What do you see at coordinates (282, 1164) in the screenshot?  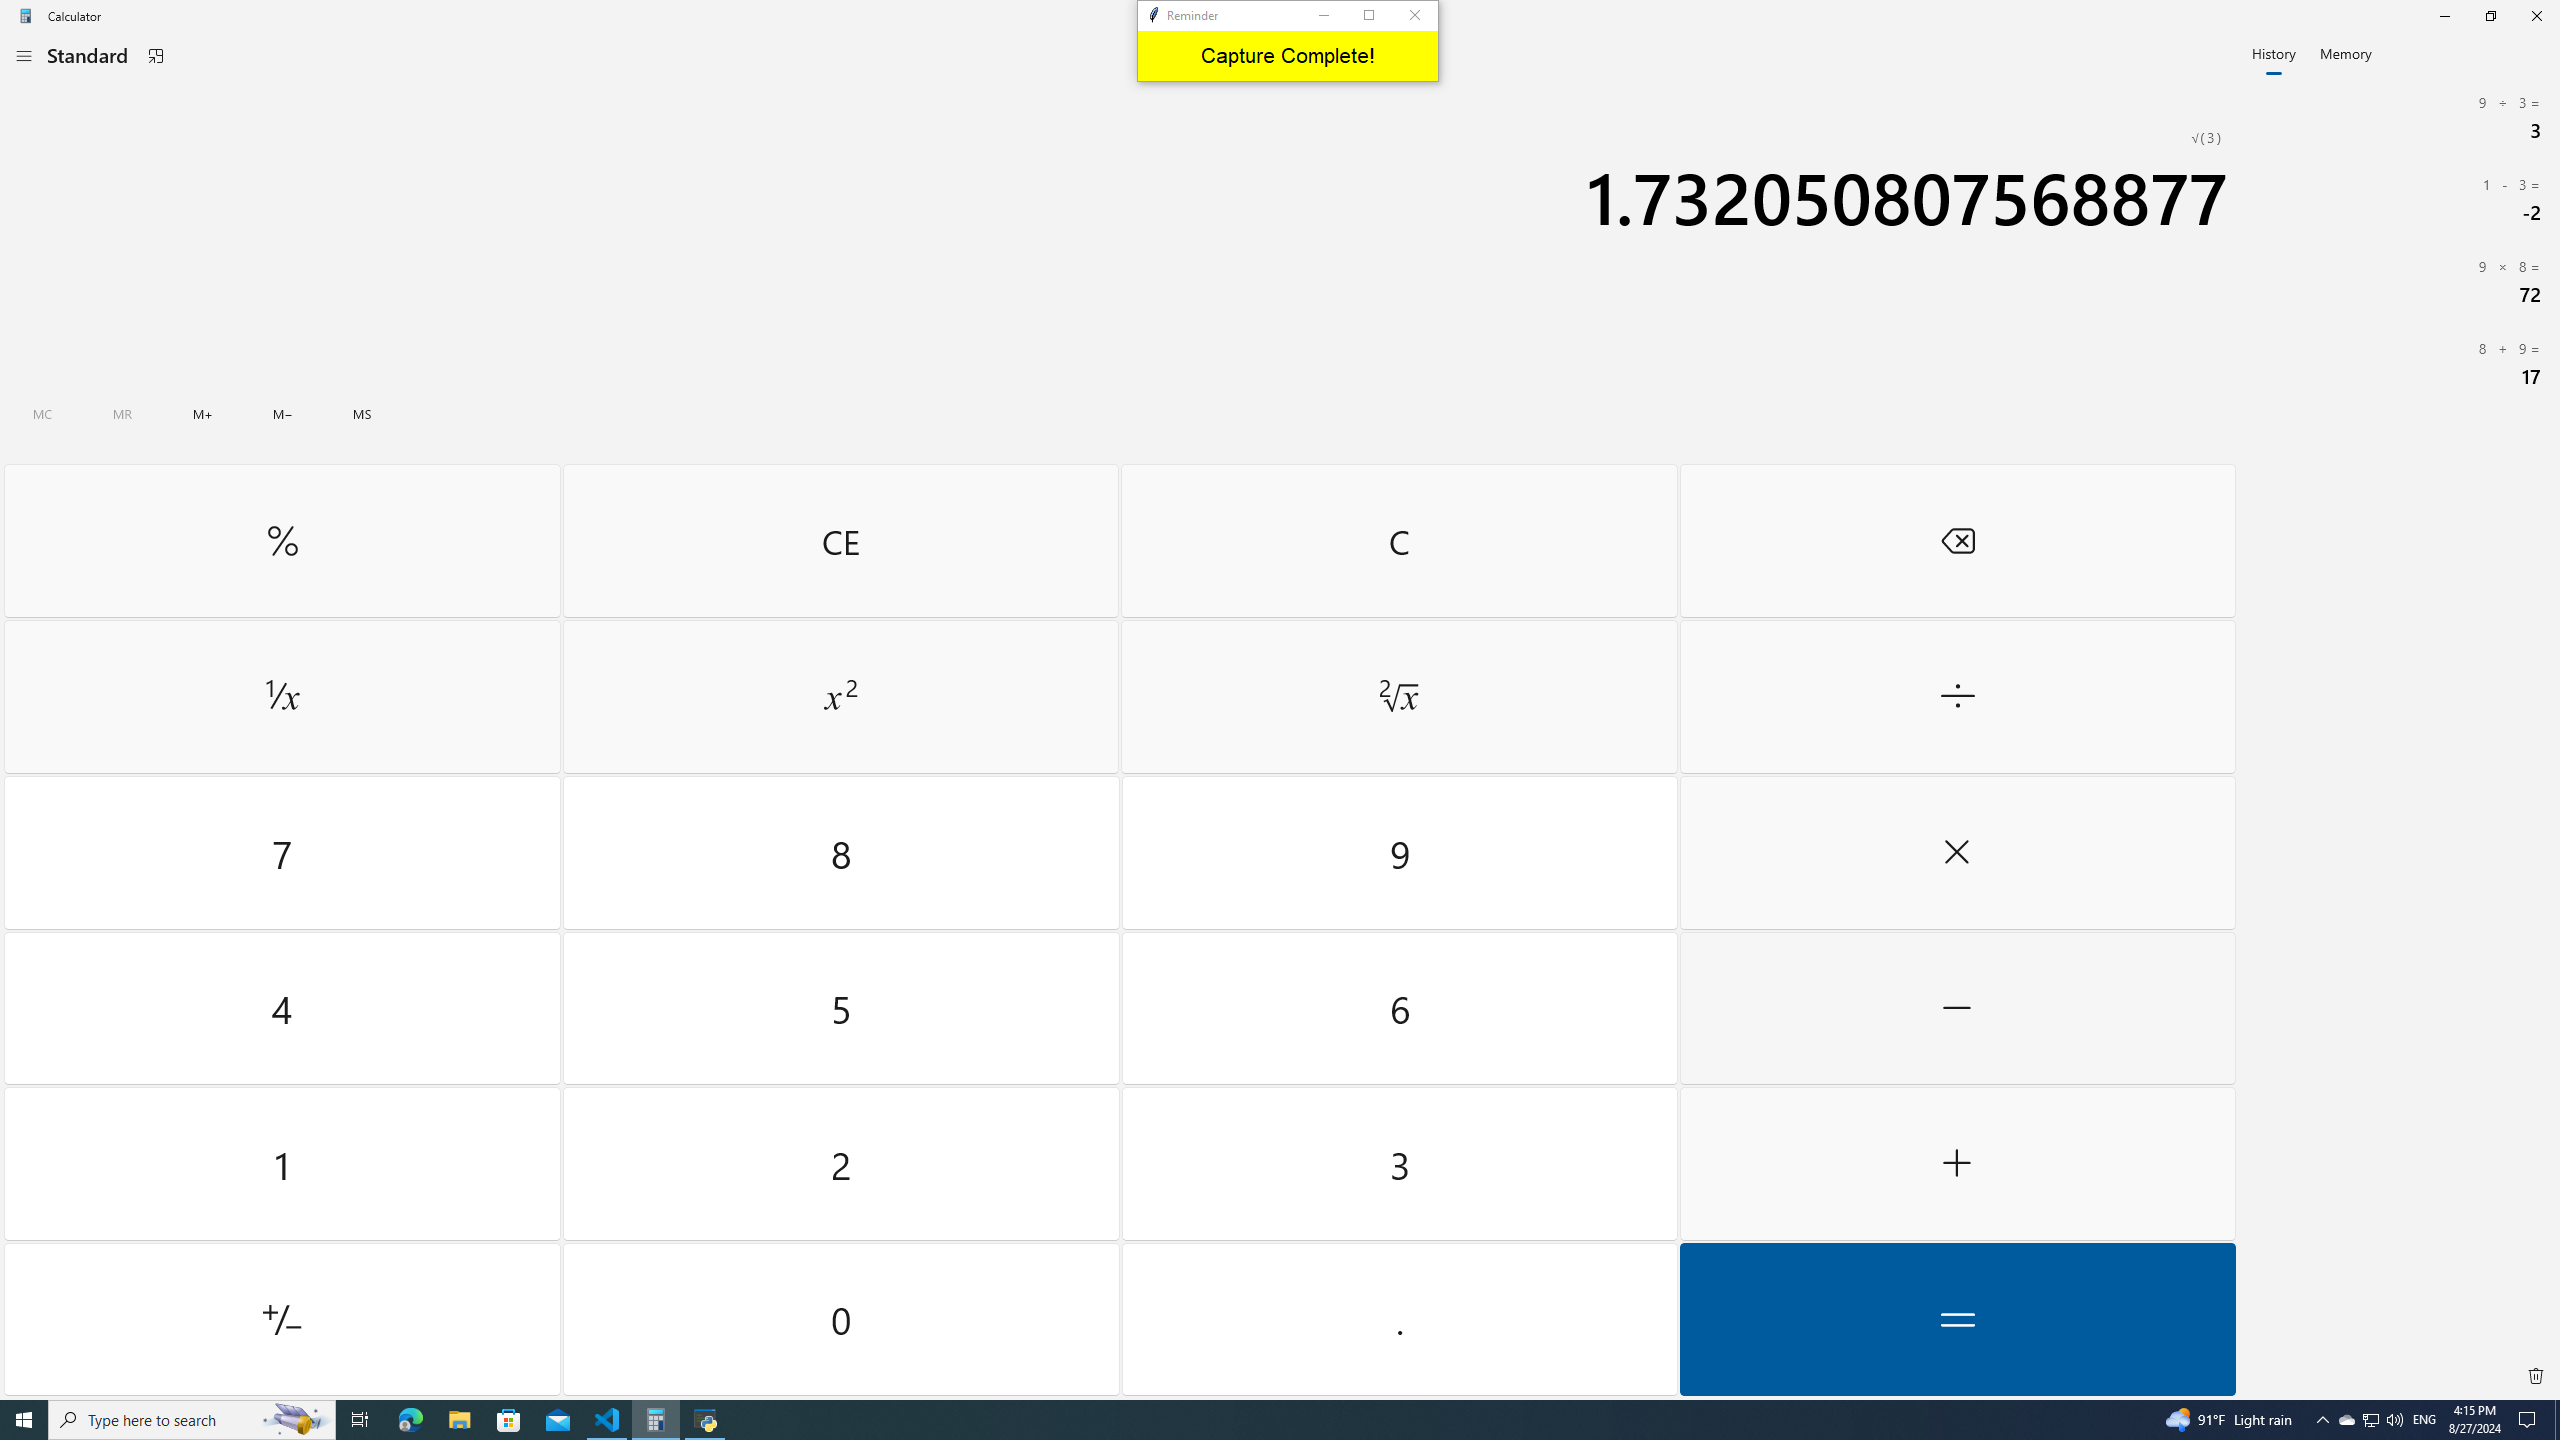 I see `One` at bounding box center [282, 1164].